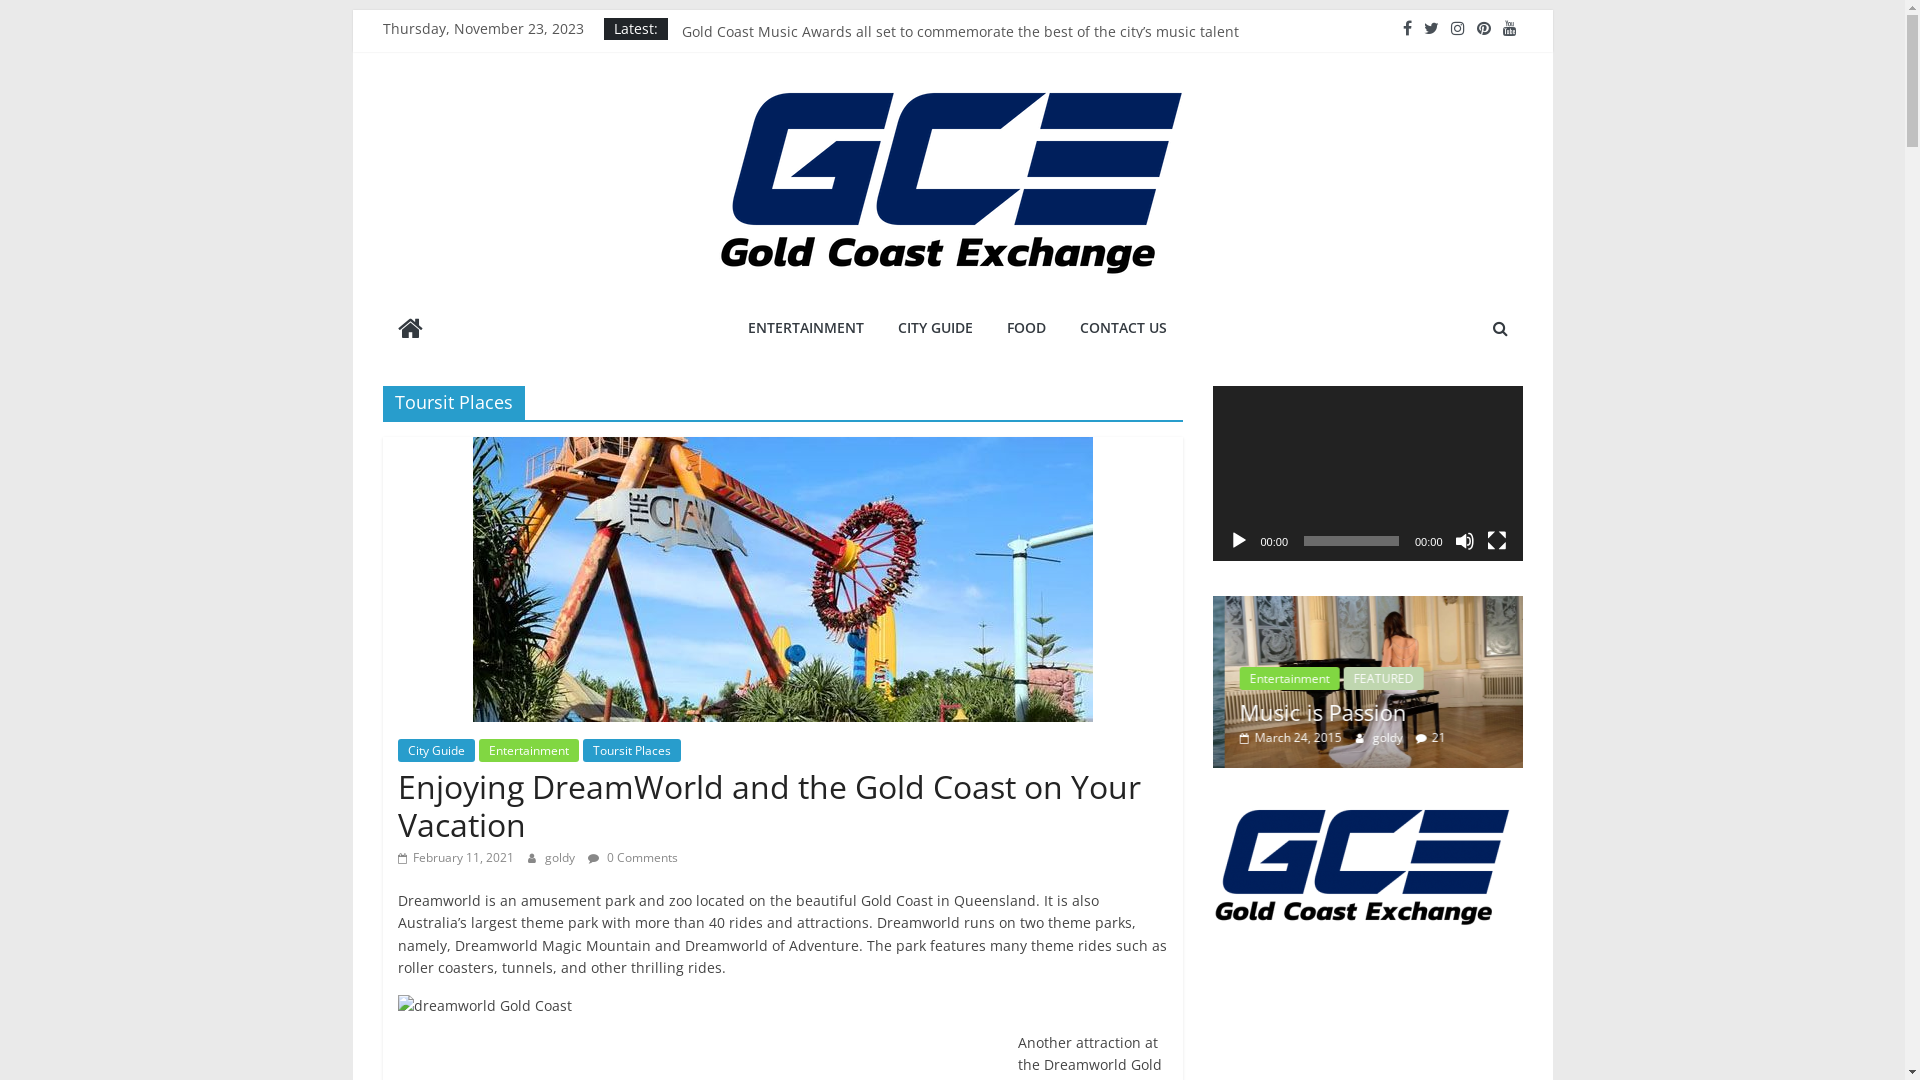 The image size is (1920, 1080). Describe the element at coordinates (436, 750) in the screenshot. I see `City Guide` at that location.